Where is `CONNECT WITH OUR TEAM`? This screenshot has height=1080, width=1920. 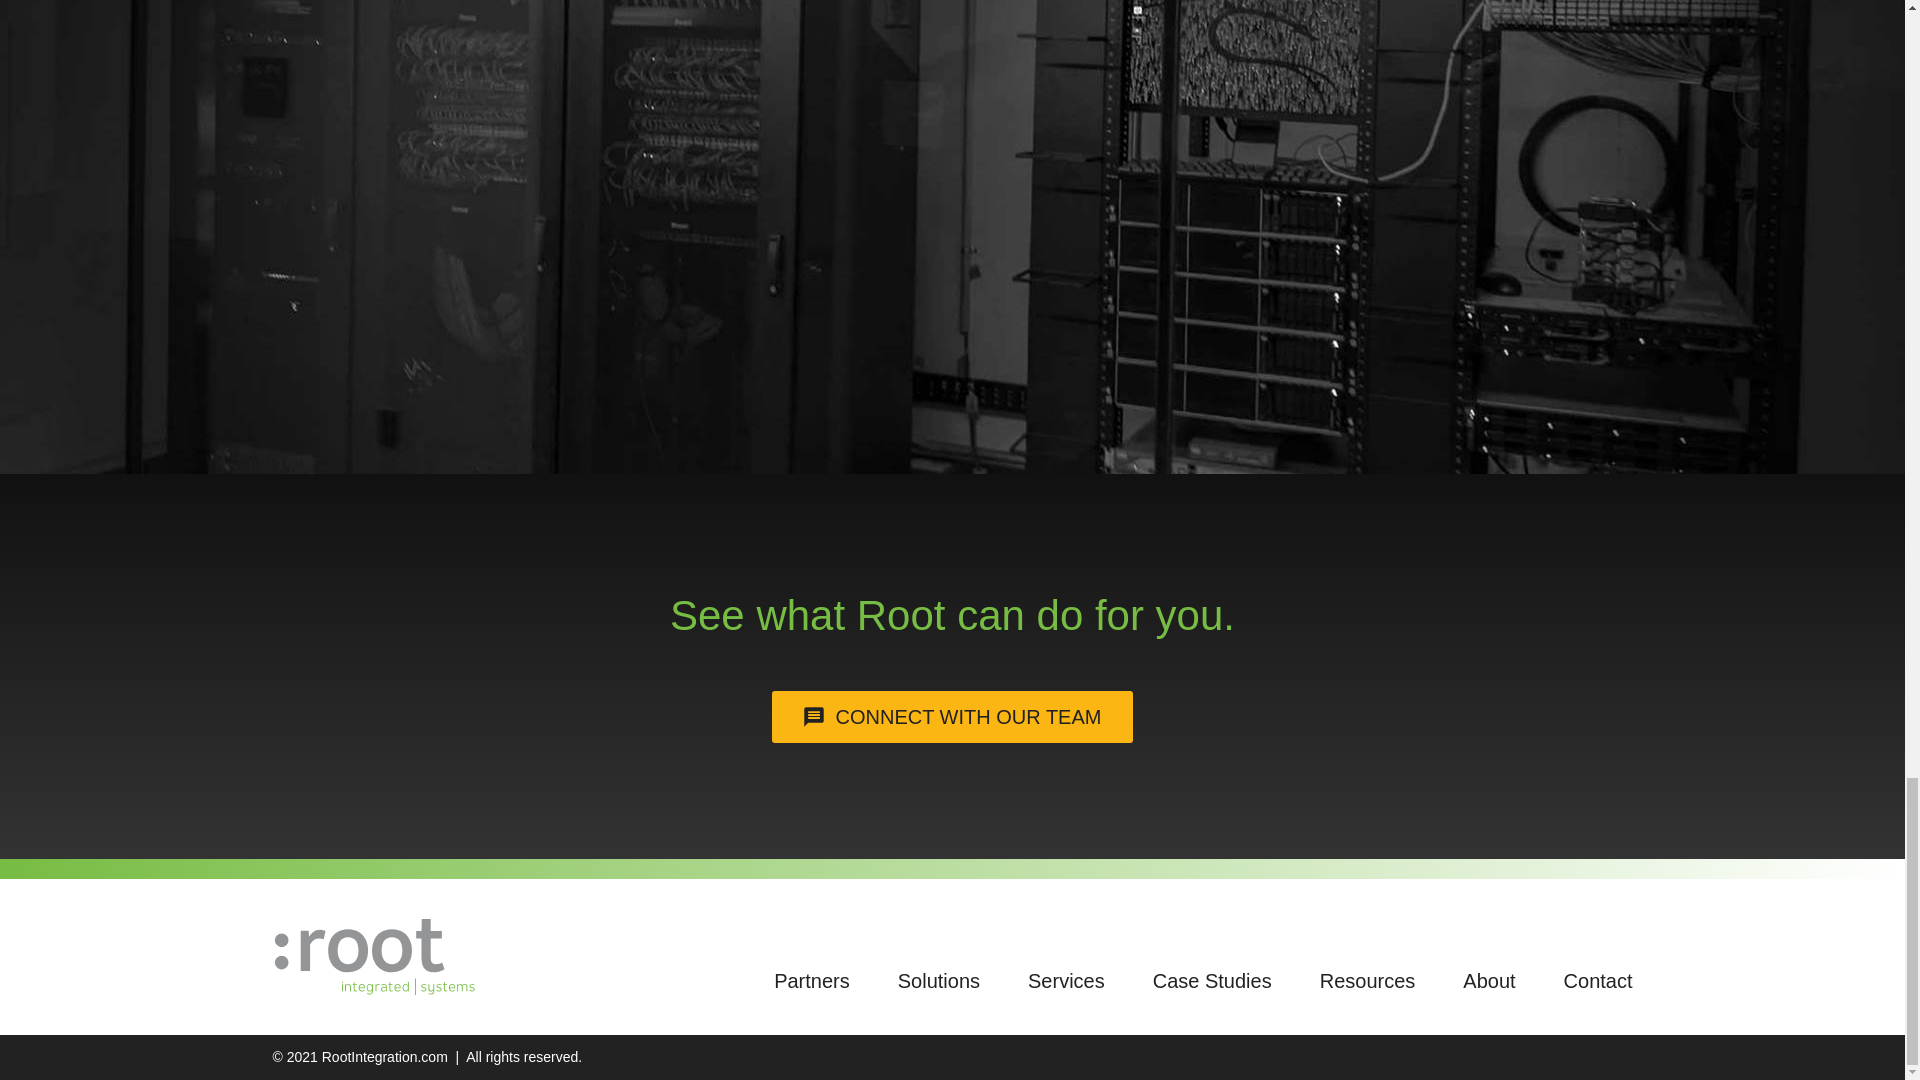 CONNECT WITH OUR TEAM is located at coordinates (952, 717).